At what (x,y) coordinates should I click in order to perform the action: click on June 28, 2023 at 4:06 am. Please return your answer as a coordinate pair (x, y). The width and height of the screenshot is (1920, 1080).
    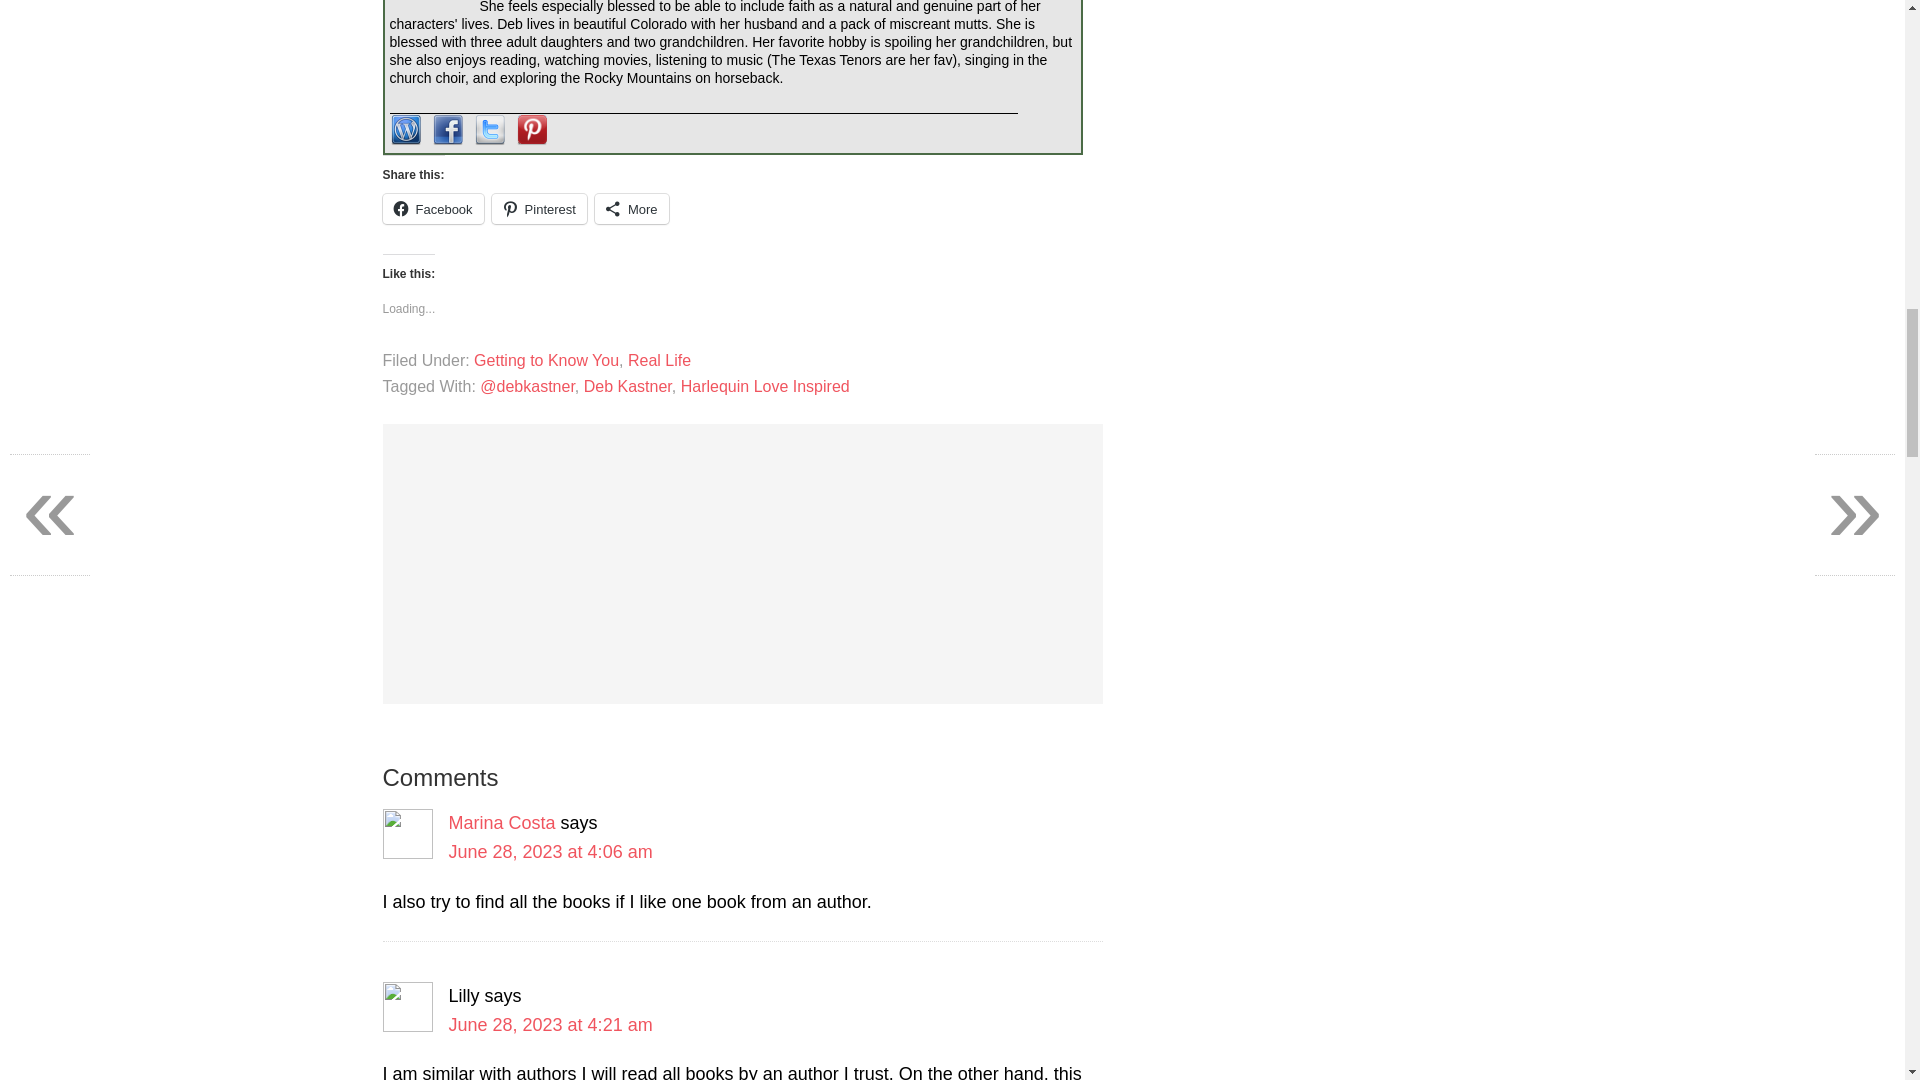
    Looking at the image, I should click on (550, 852).